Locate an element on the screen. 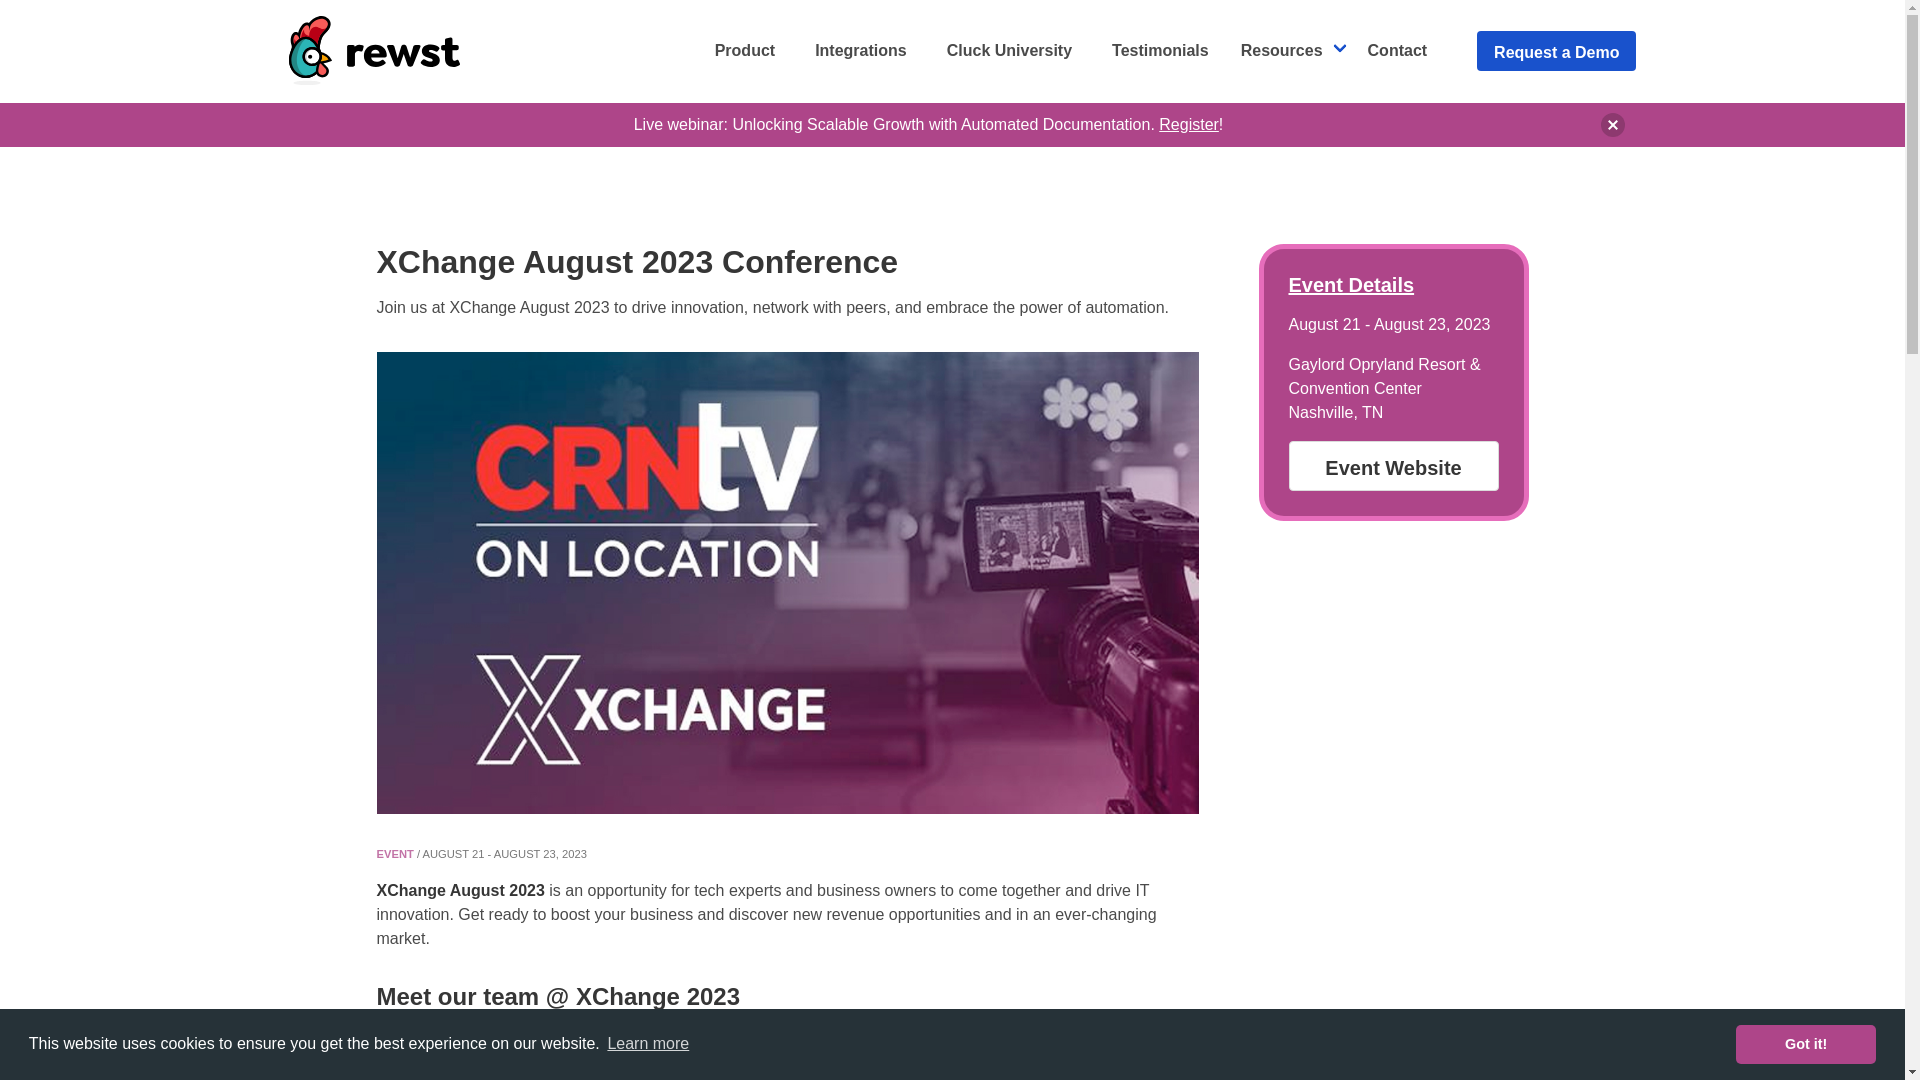  Product is located at coordinates (744, 52).